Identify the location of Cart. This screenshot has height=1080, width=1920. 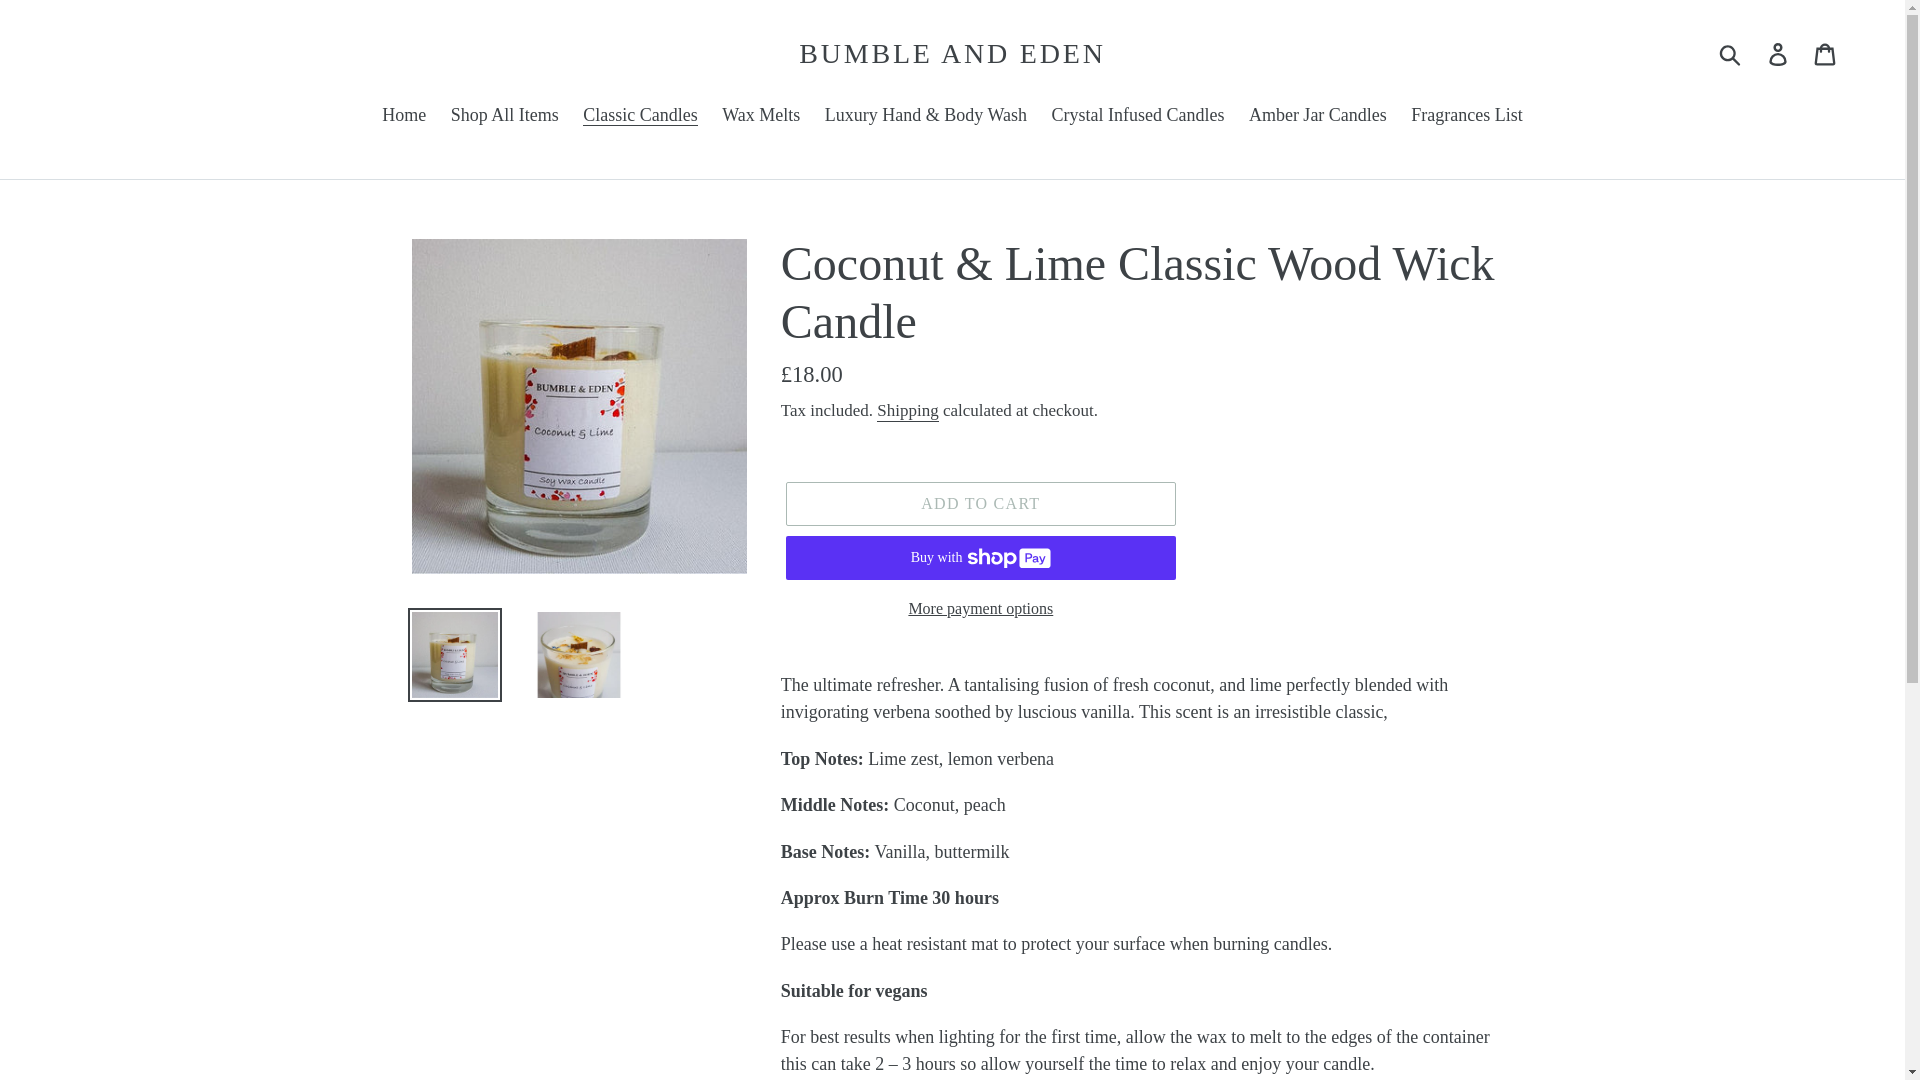
(1826, 53).